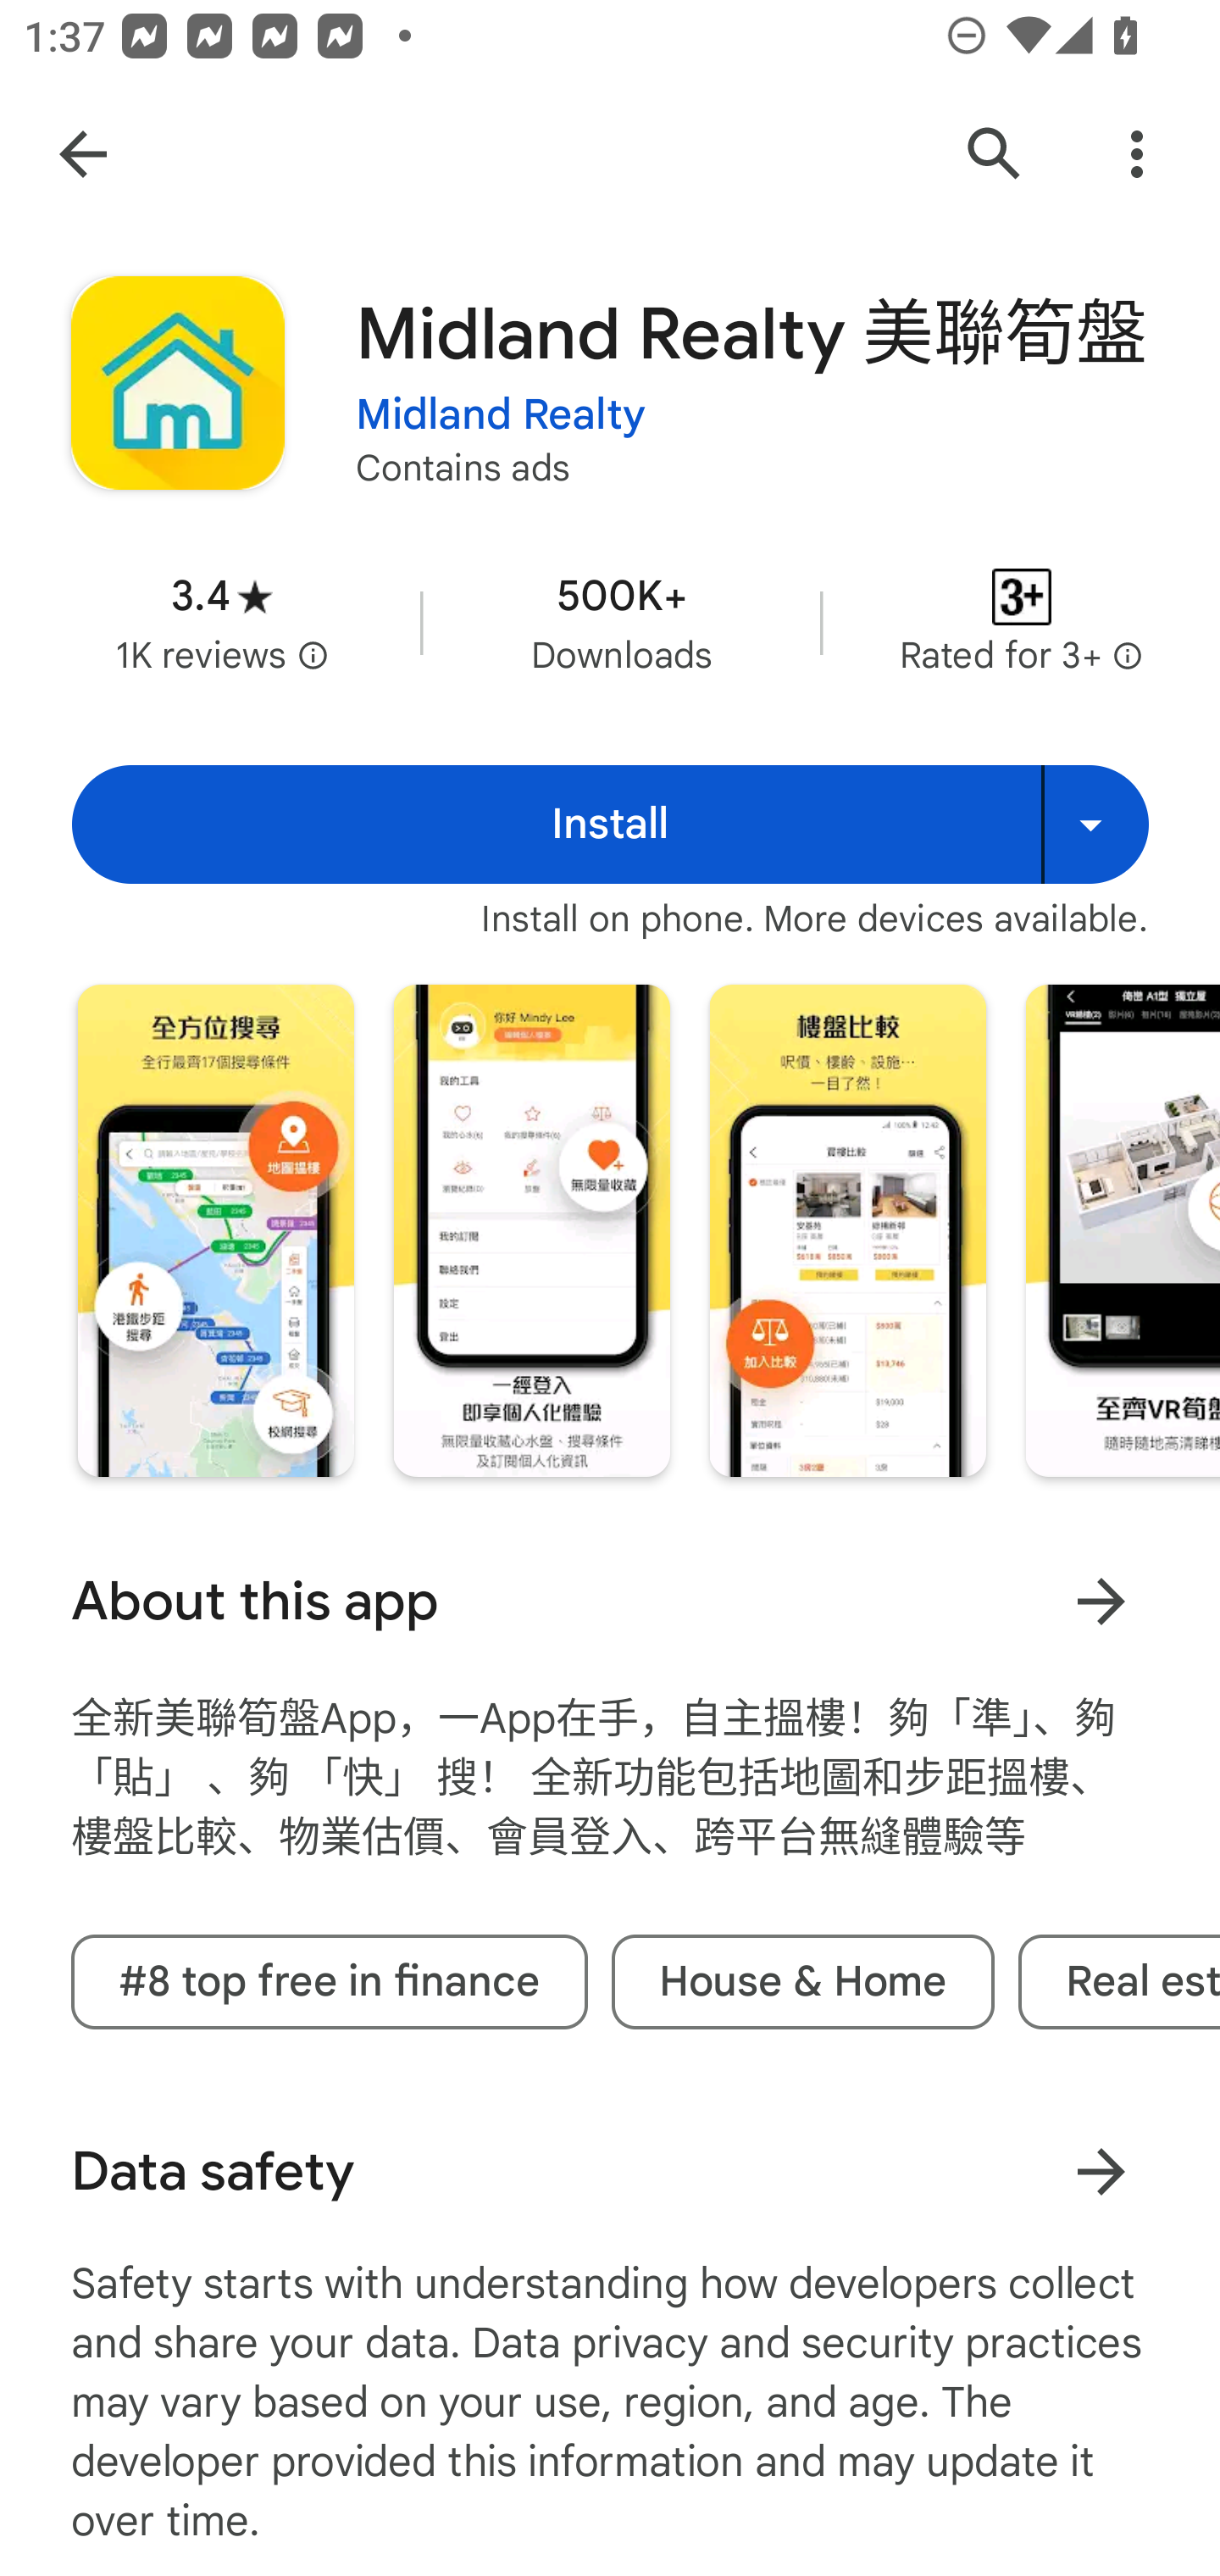  I want to click on Navigate up, so click(83, 154).